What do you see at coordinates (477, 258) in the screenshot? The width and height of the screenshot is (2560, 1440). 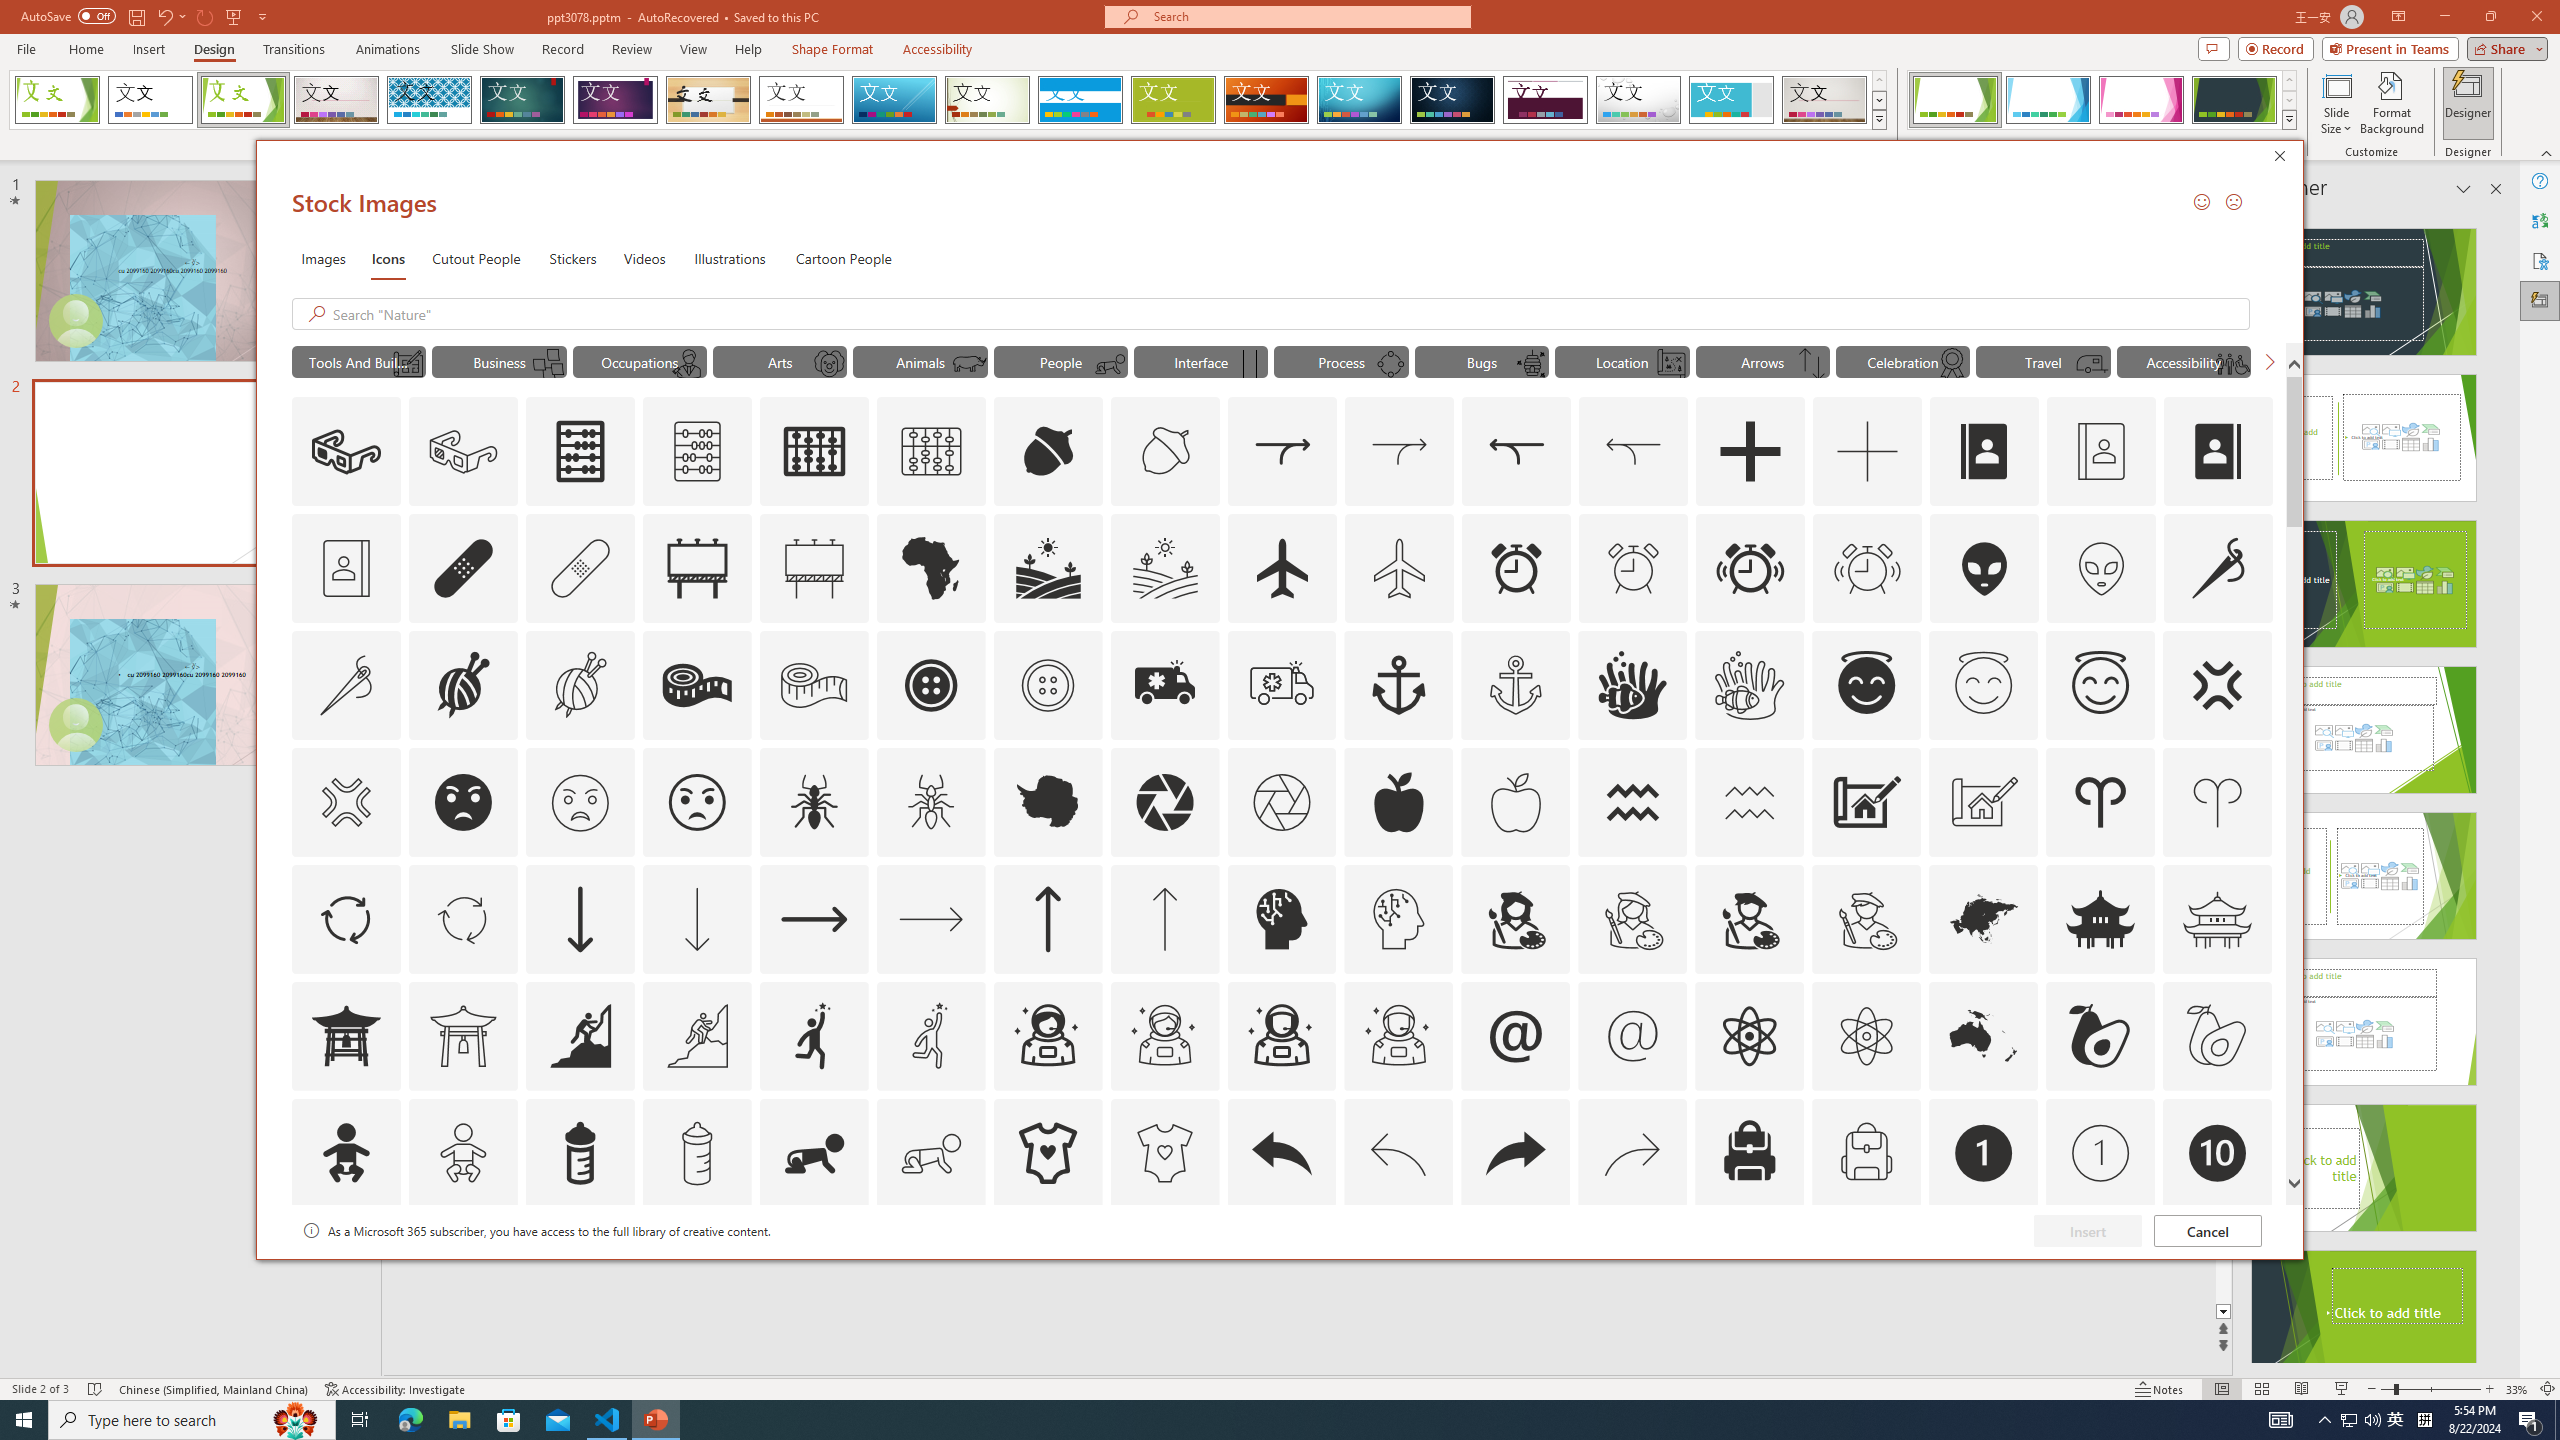 I see `Cutout People` at bounding box center [477, 258].